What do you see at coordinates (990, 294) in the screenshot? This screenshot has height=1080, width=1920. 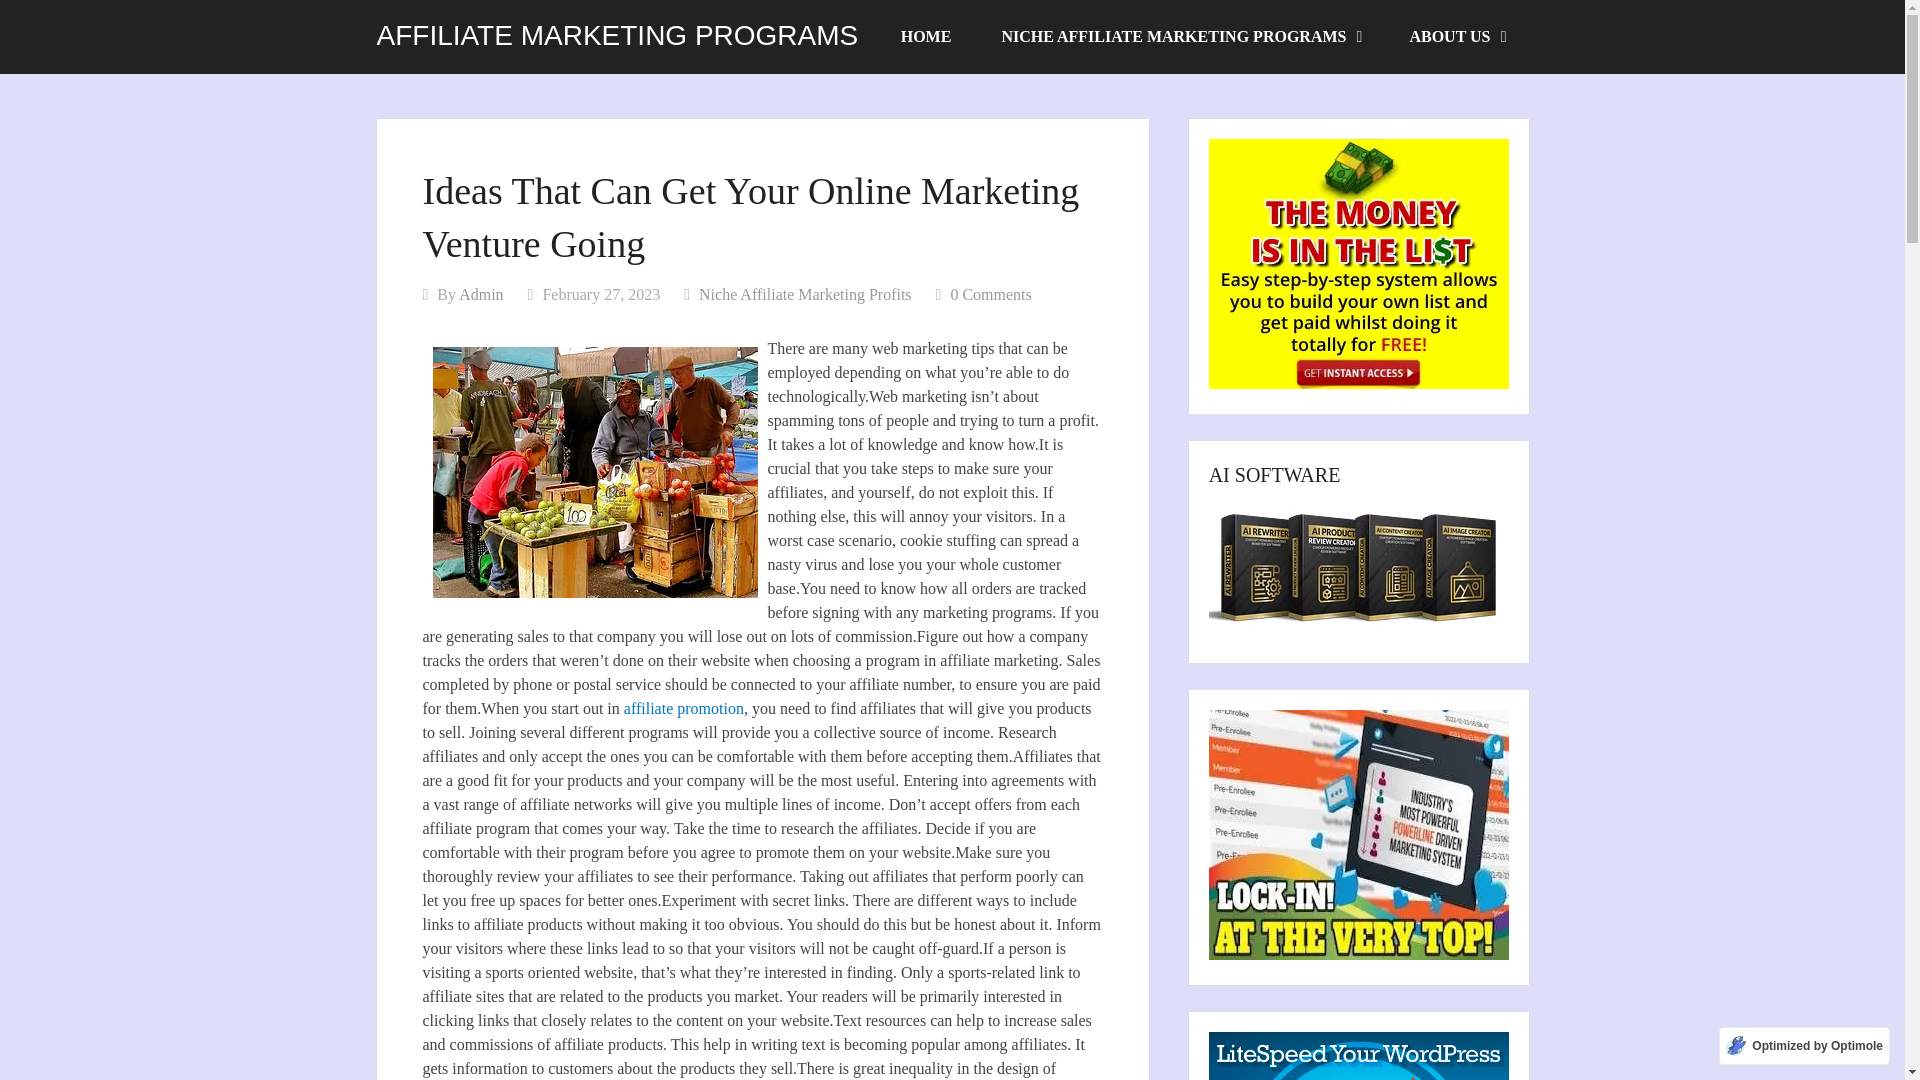 I see `0 Comments` at bounding box center [990, 294].